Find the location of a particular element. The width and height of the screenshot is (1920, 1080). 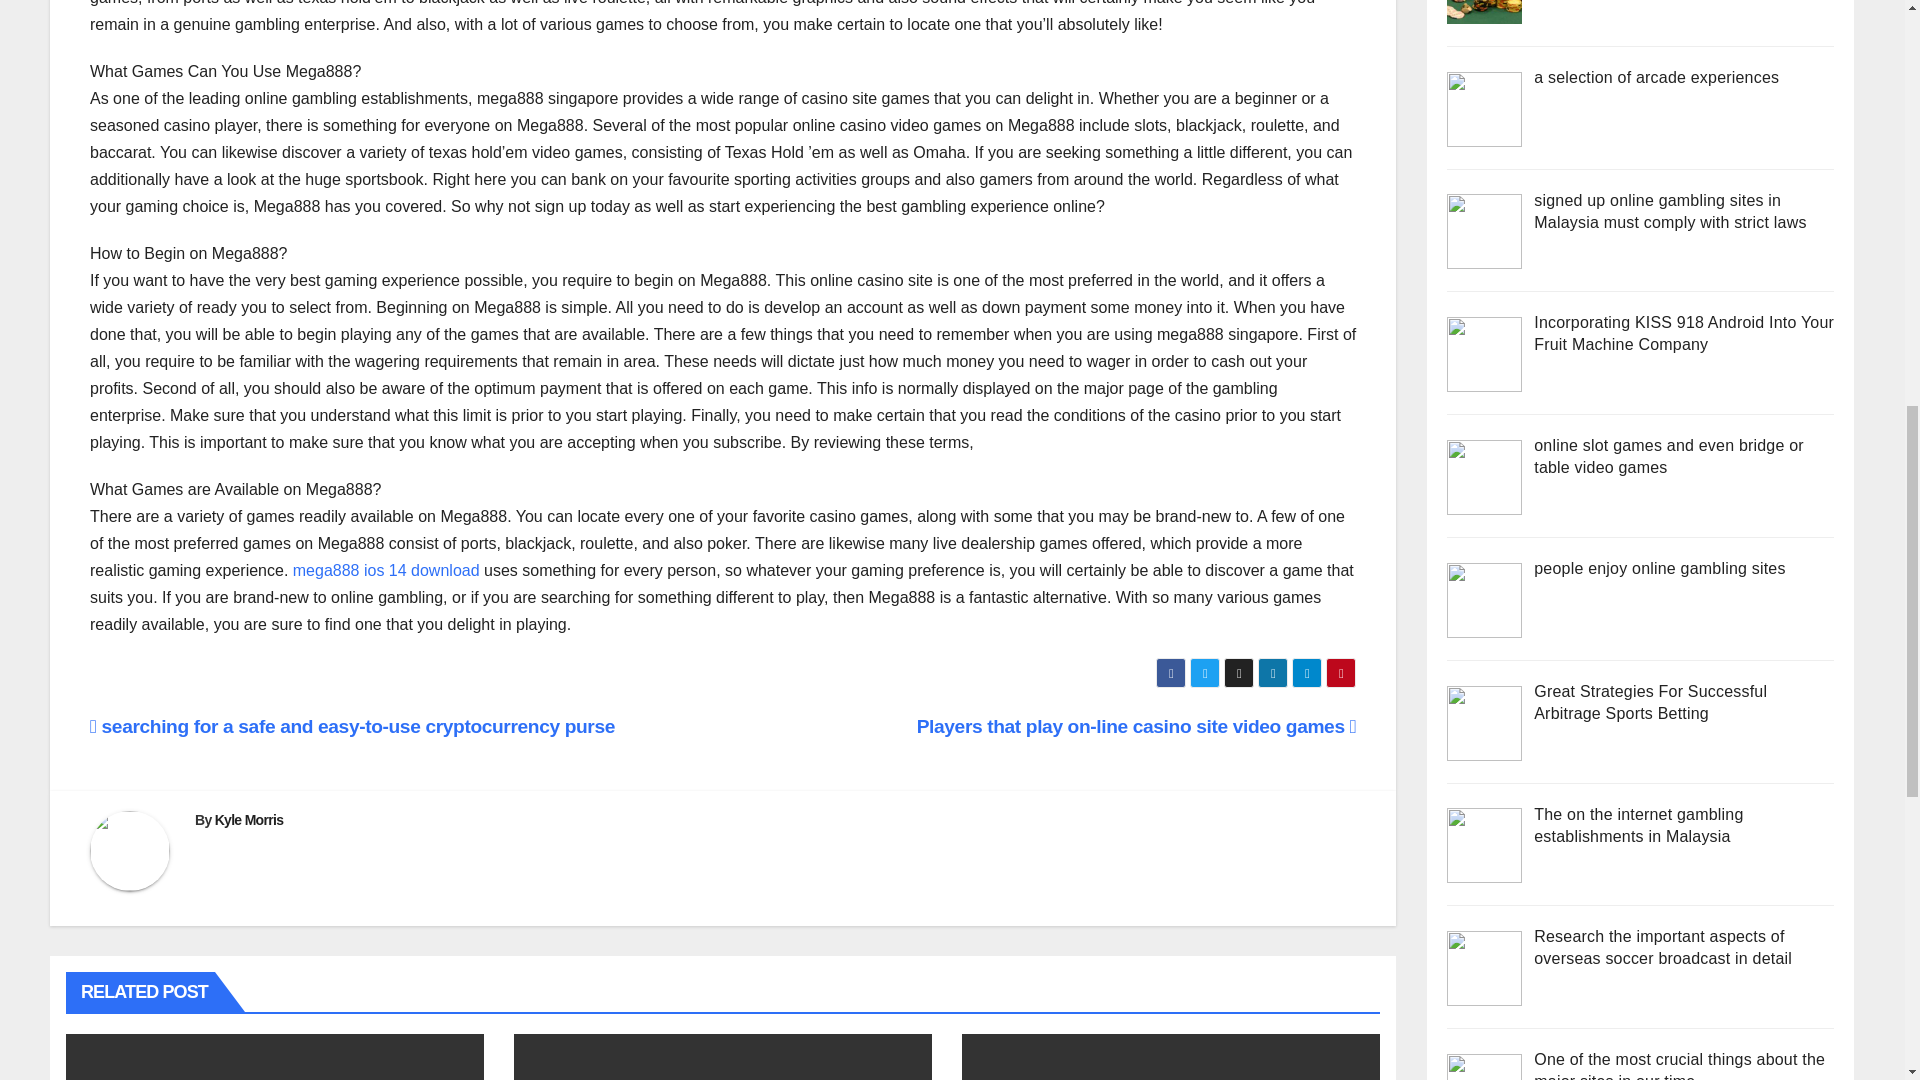

mega888 ios 14 download is located at coordinates (386, 570).